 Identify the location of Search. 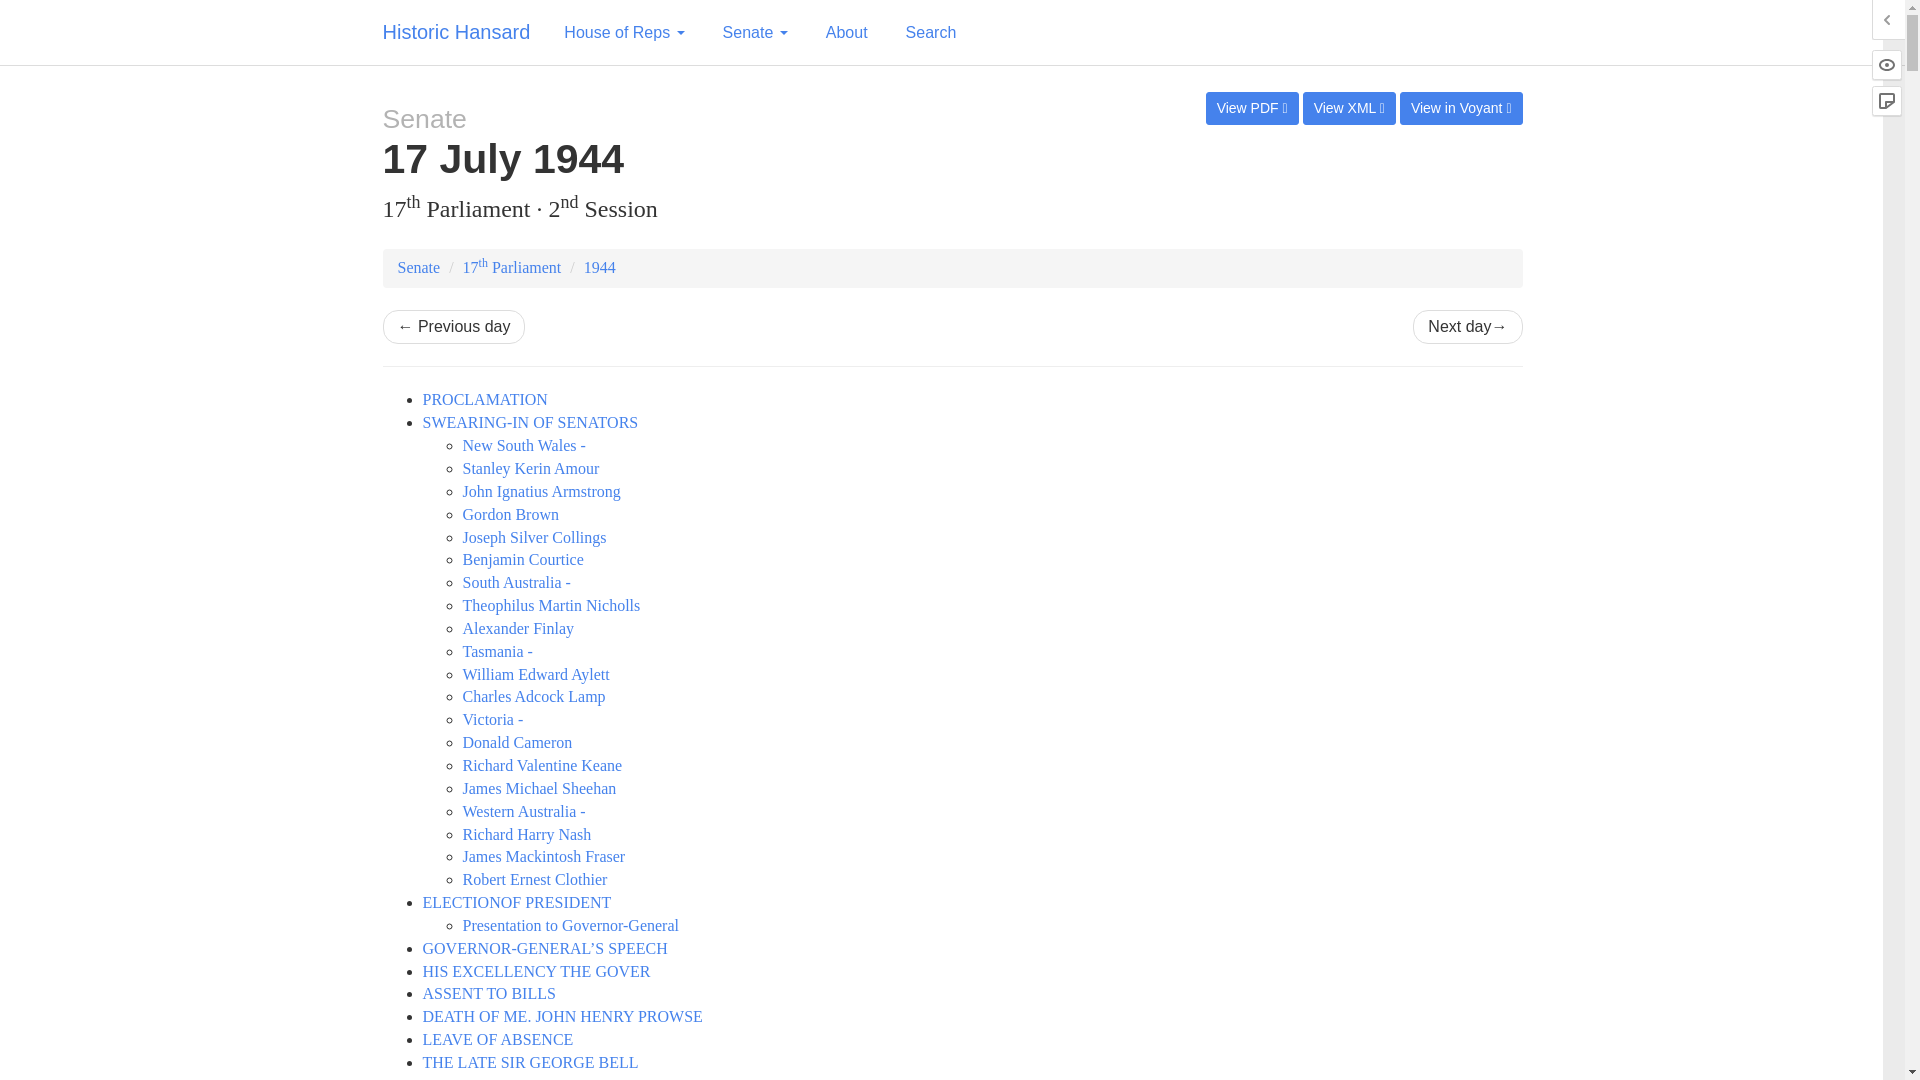
(930, 31).